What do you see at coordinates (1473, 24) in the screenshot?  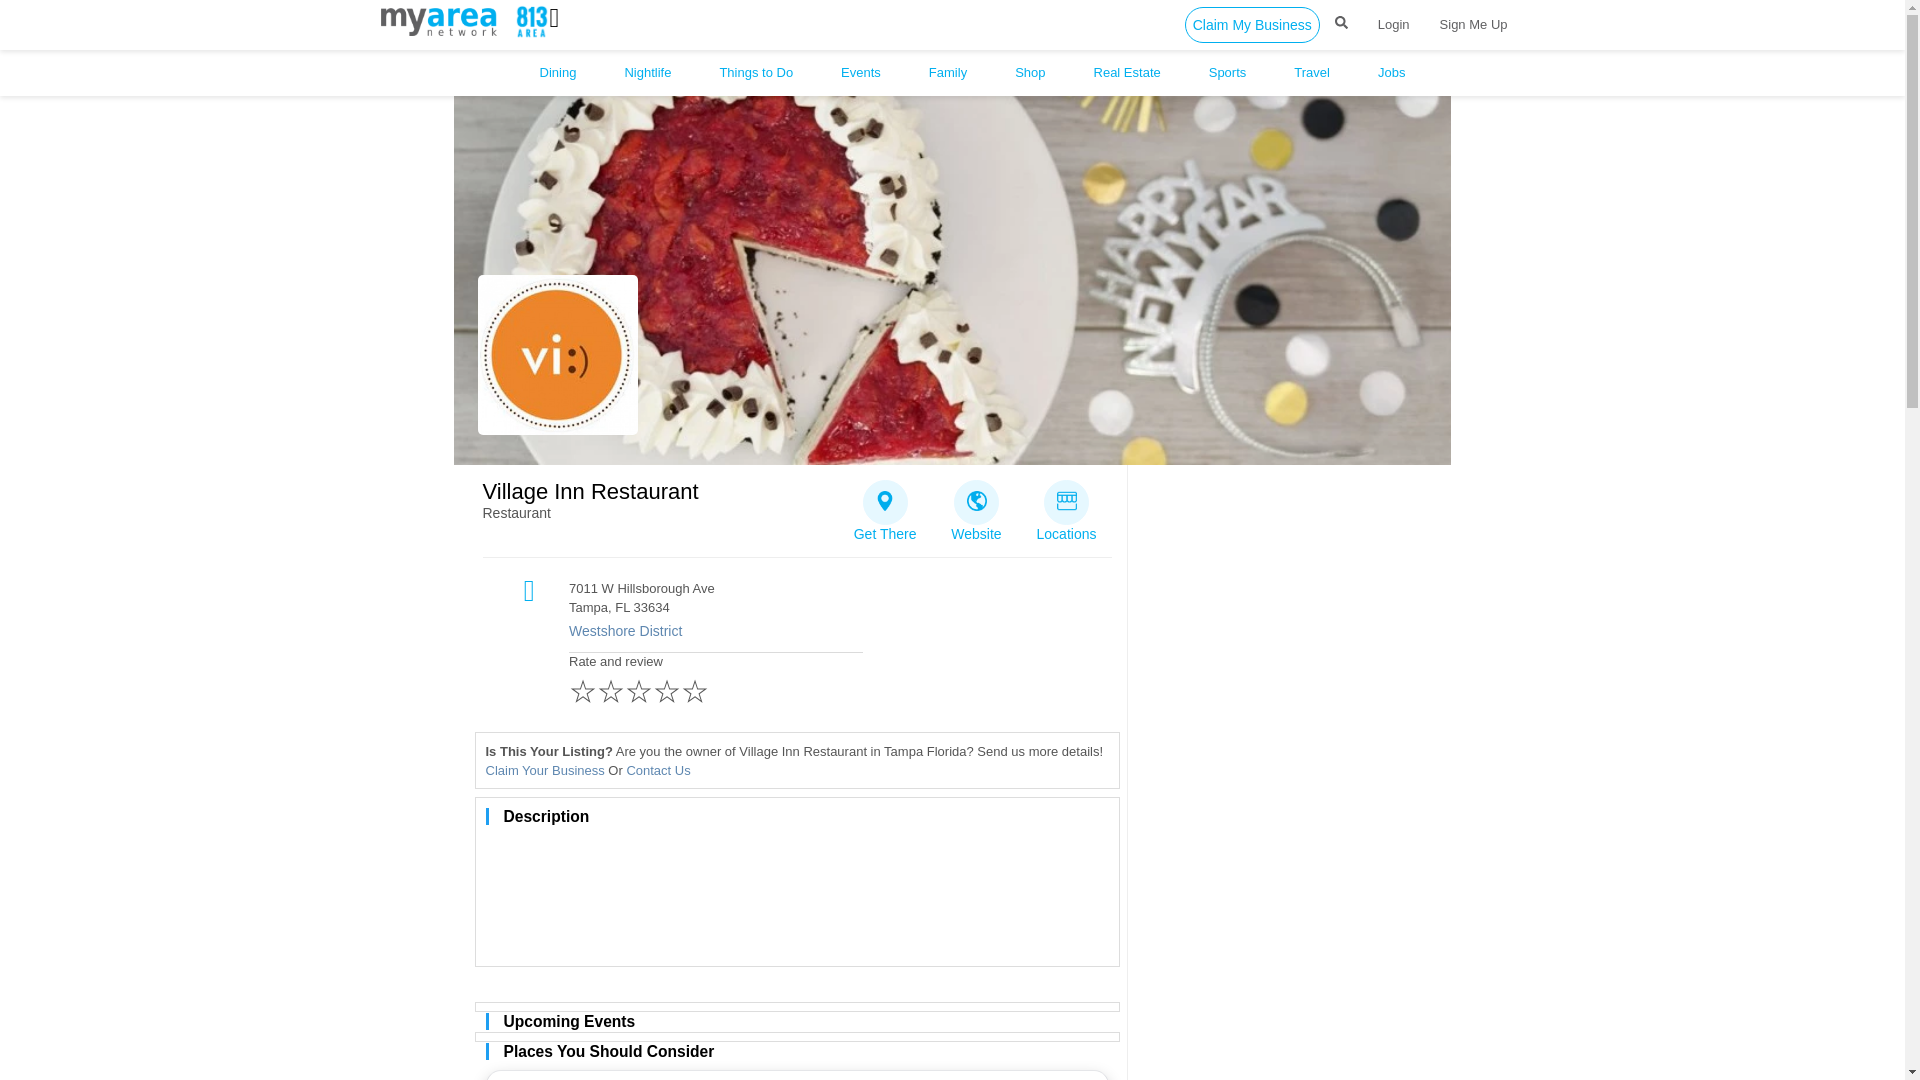 I see `Sign Me Up` at bounding box center [1473, 24].